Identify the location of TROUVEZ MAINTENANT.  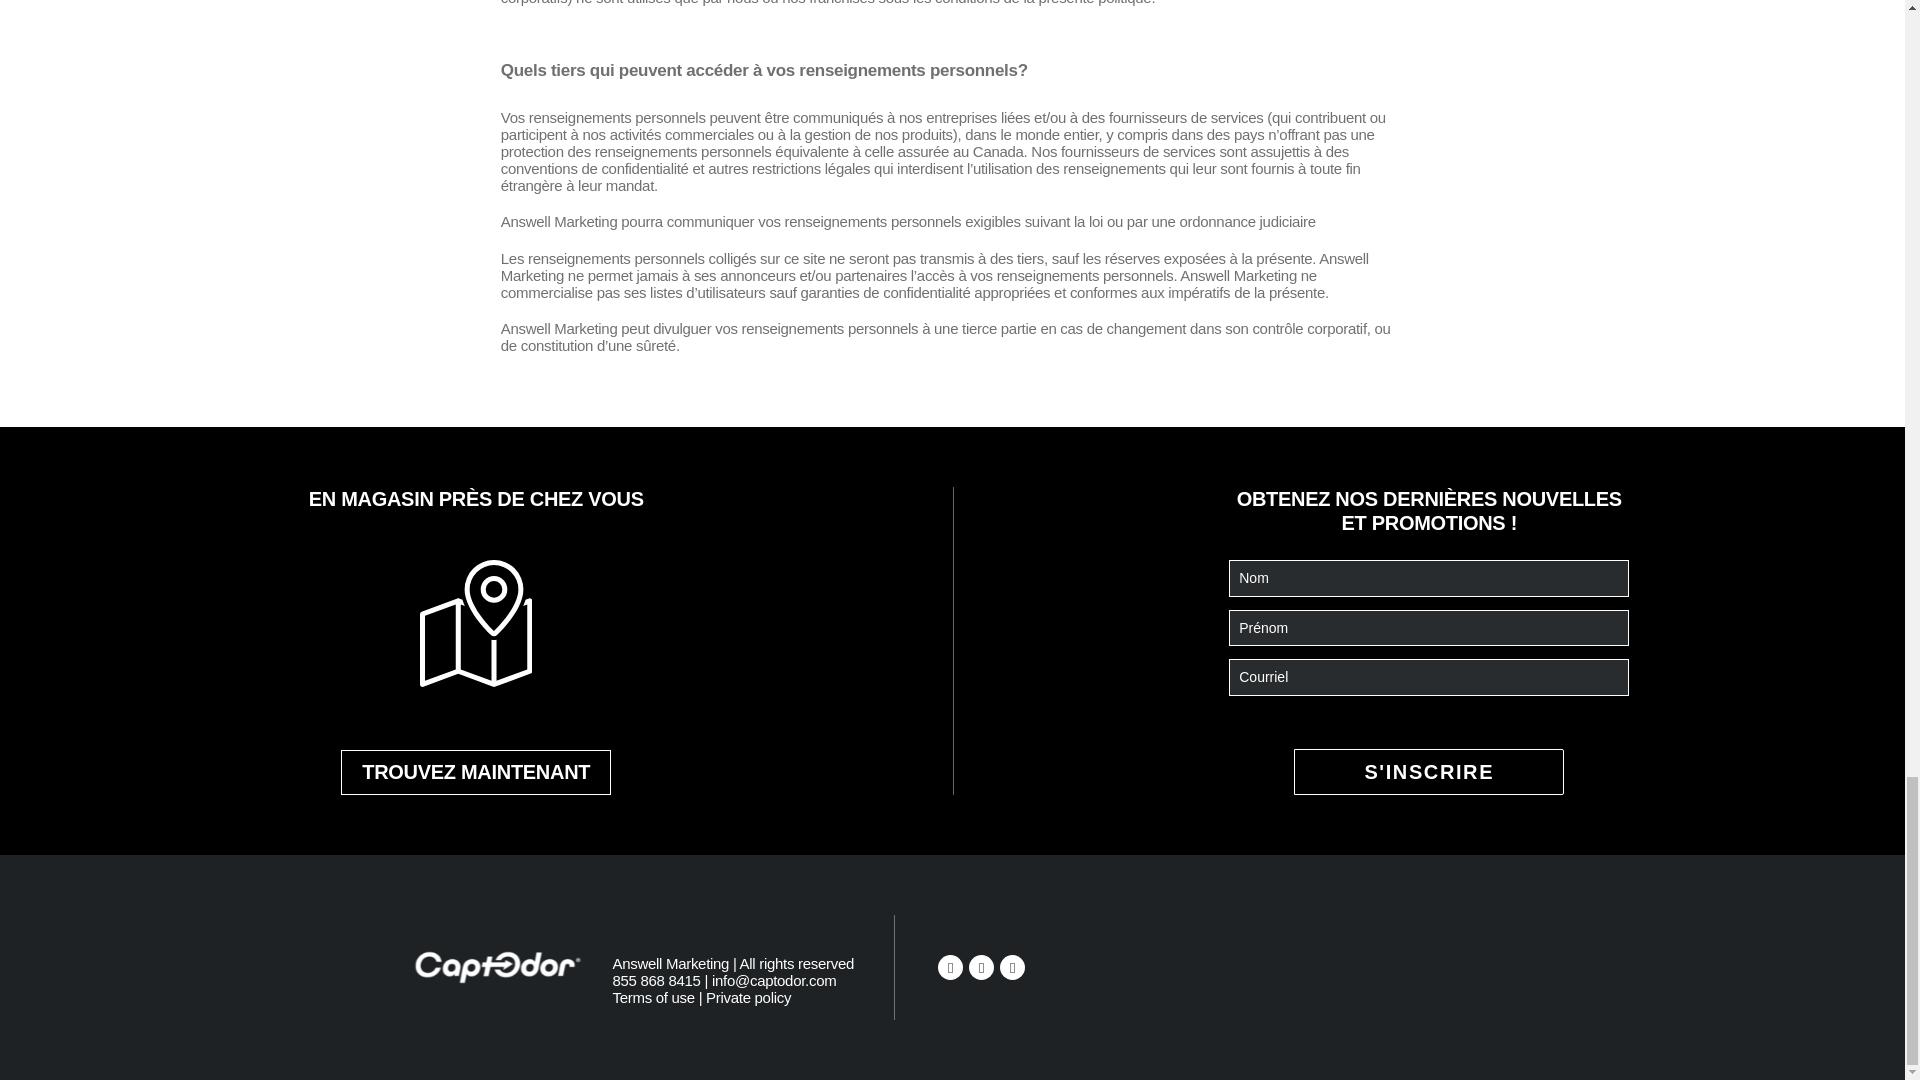
(476, 772).